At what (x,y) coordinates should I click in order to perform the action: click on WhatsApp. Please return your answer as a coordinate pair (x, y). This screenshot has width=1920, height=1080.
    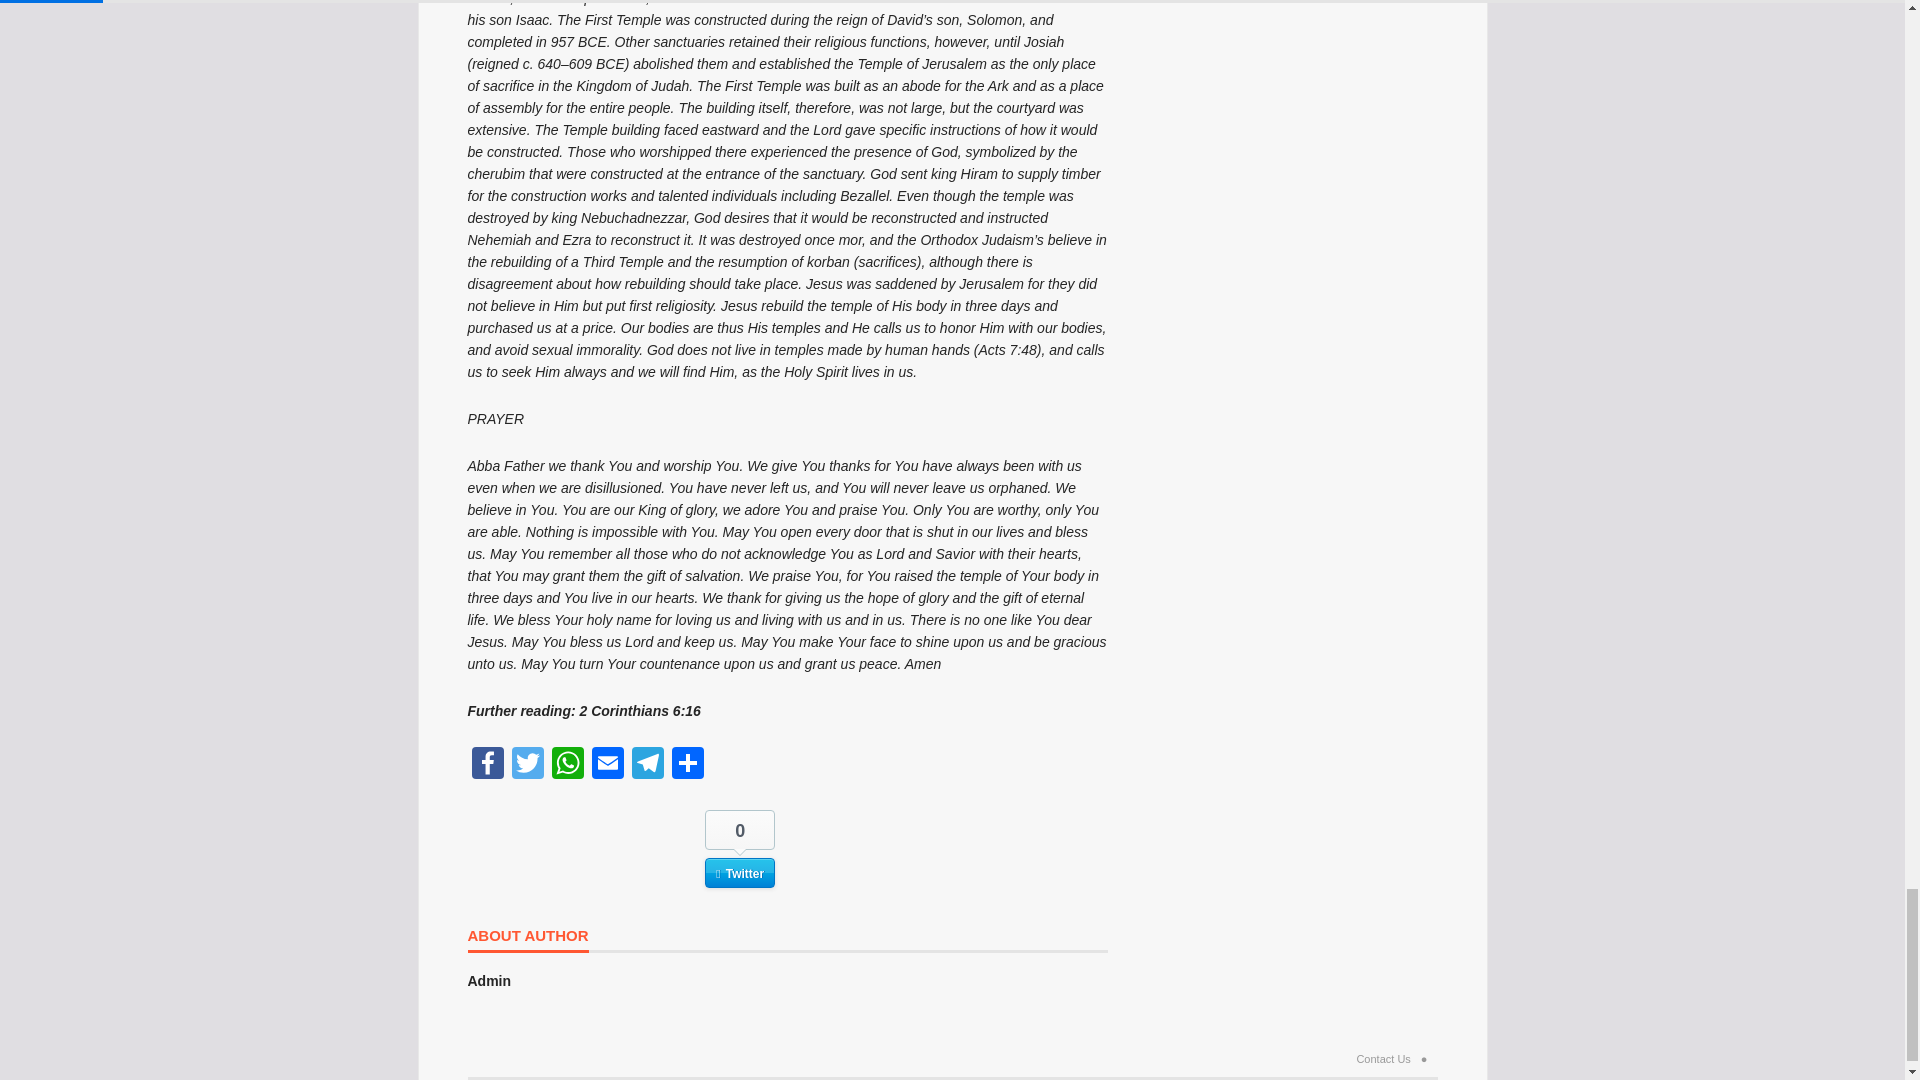
    Looking at the image, I should click on (567, 766).